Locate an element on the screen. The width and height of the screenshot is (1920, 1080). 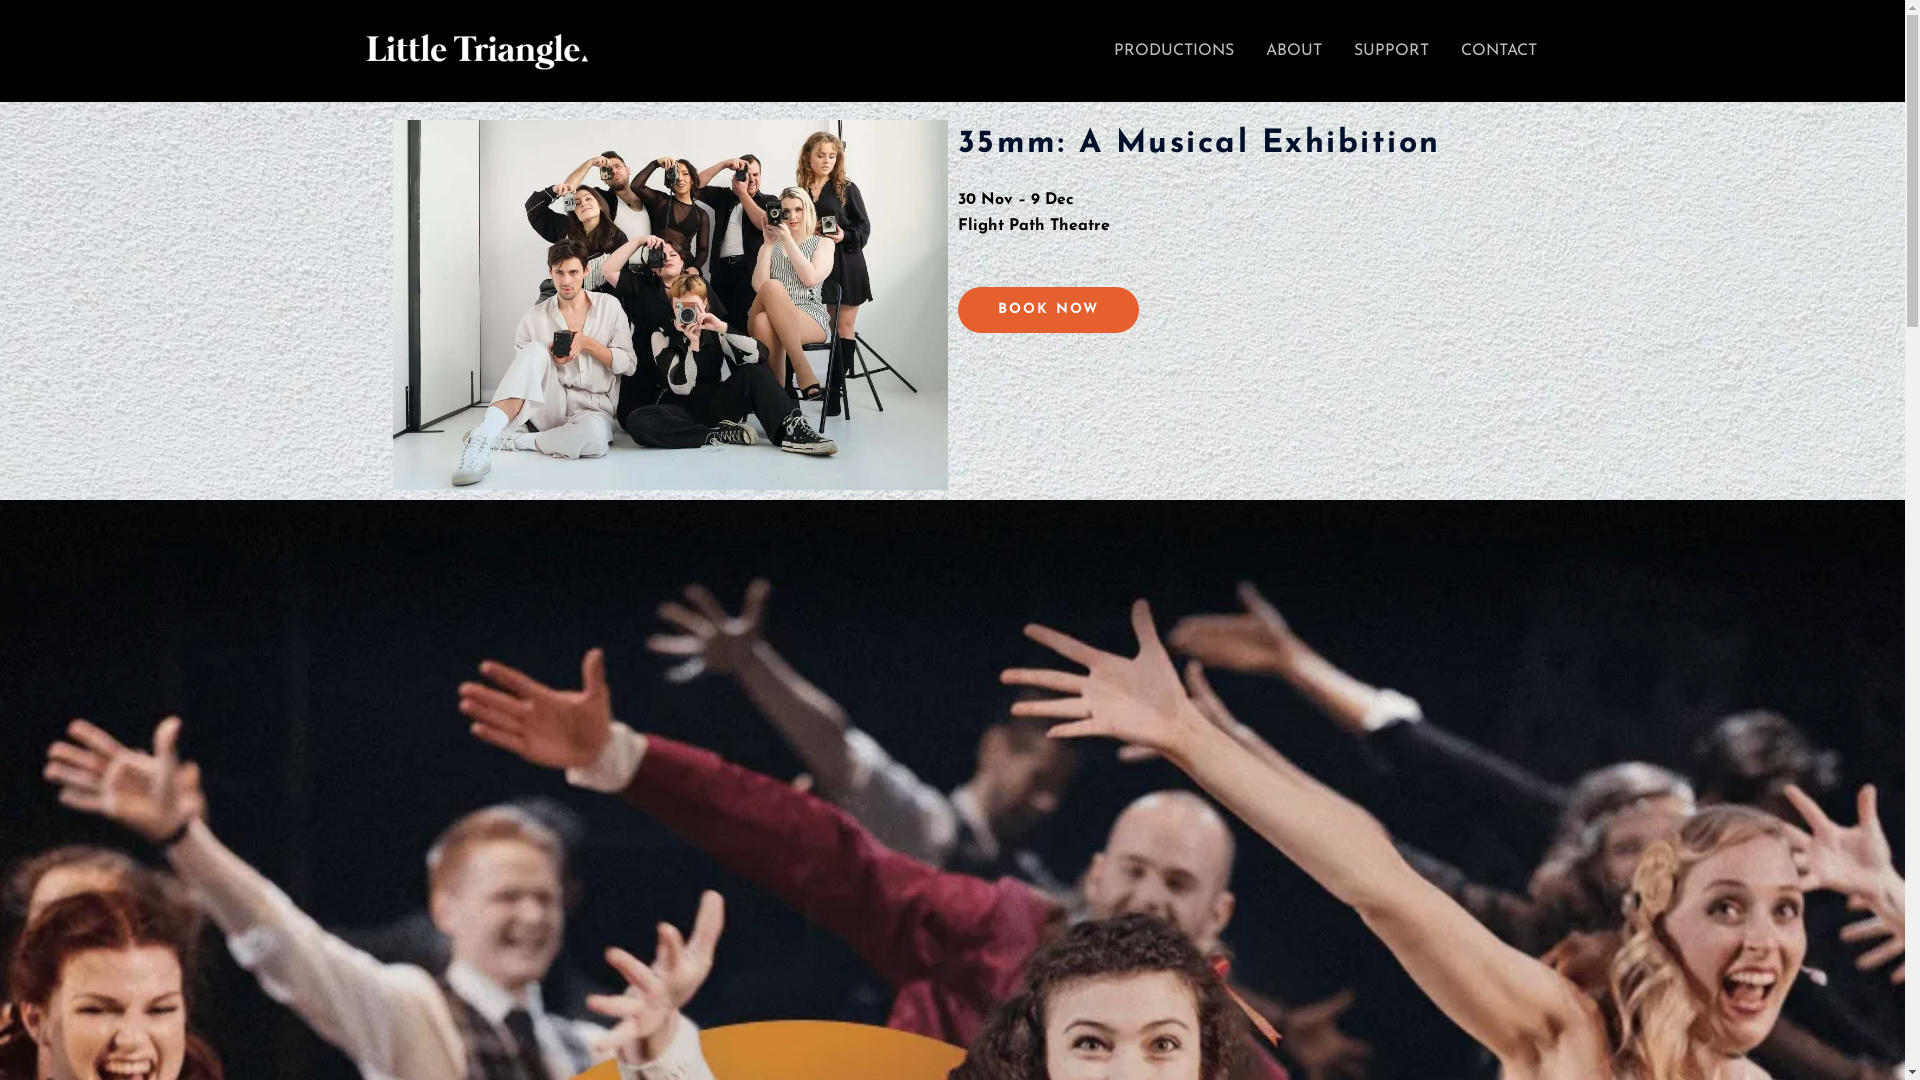
CONTACT is located at coordinates (1498, 51).